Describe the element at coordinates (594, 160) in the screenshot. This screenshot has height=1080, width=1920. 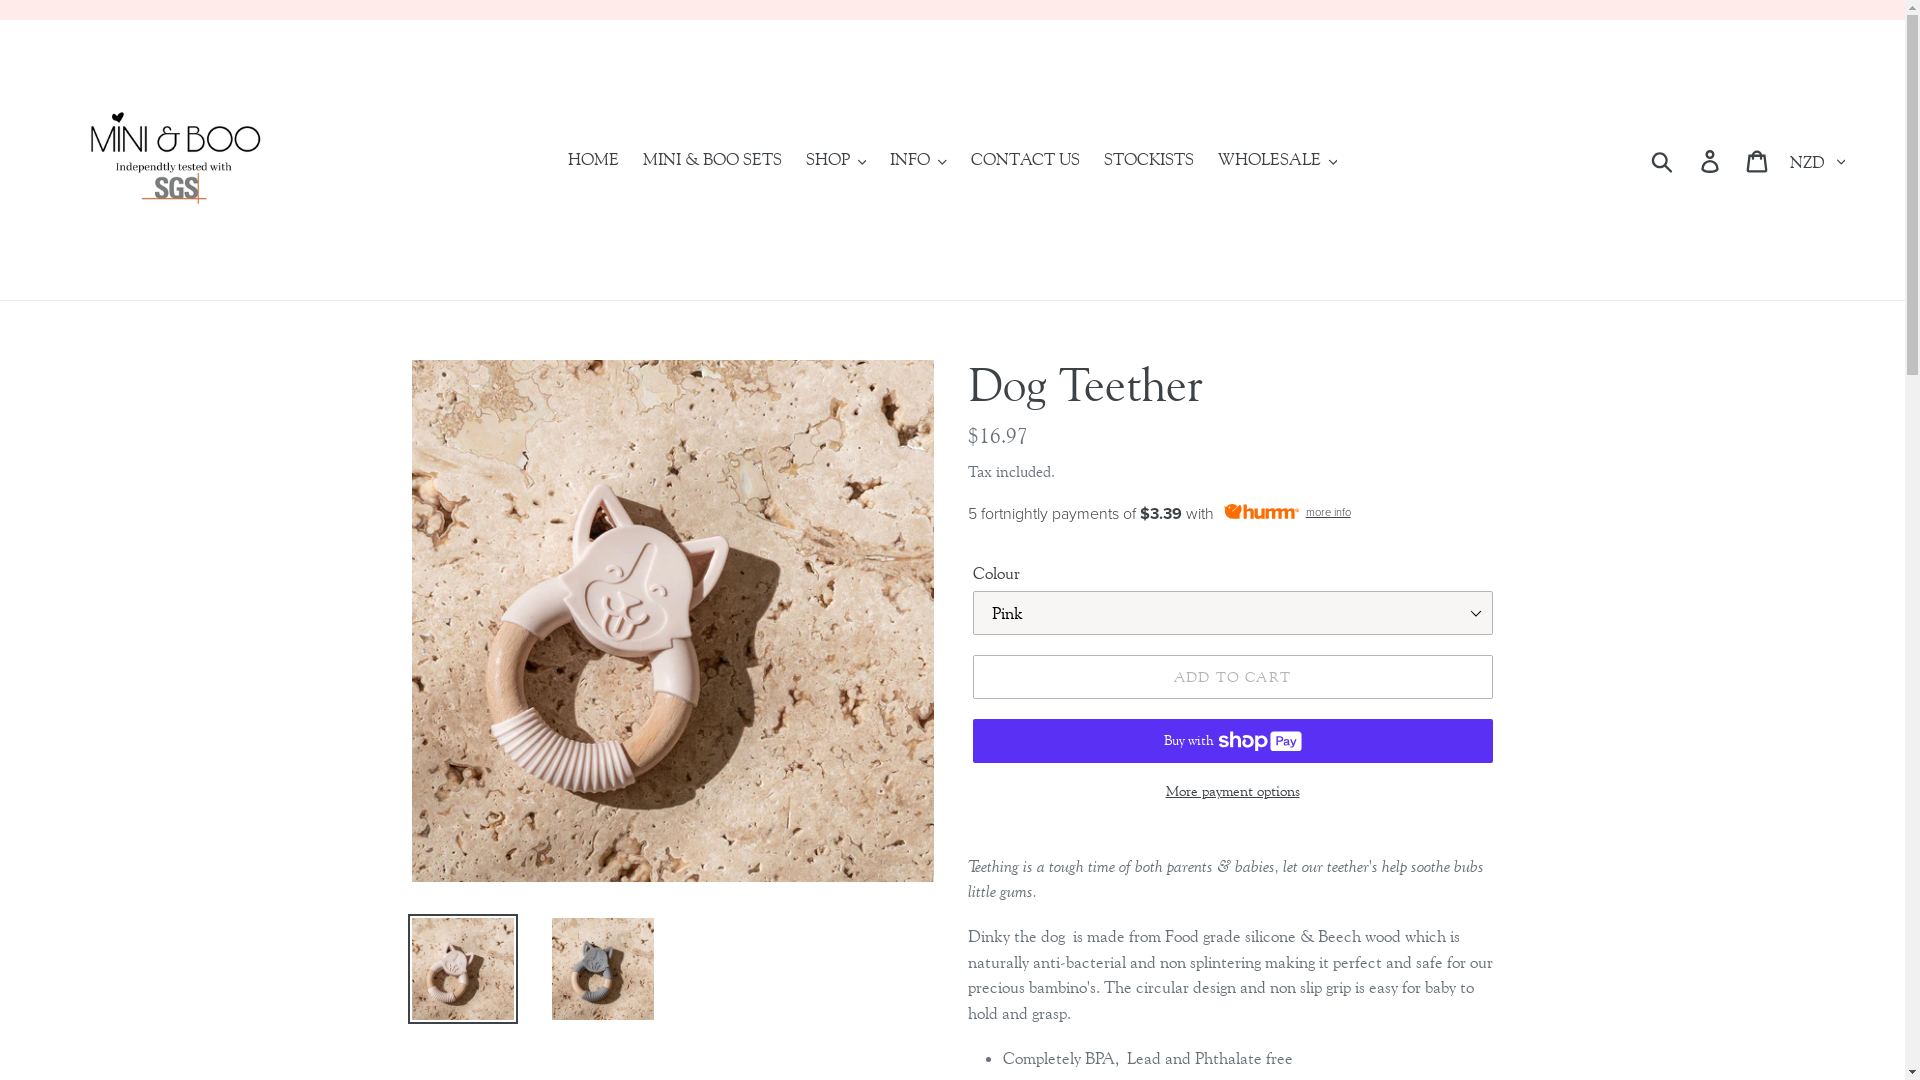
I see `HOME` at that location.